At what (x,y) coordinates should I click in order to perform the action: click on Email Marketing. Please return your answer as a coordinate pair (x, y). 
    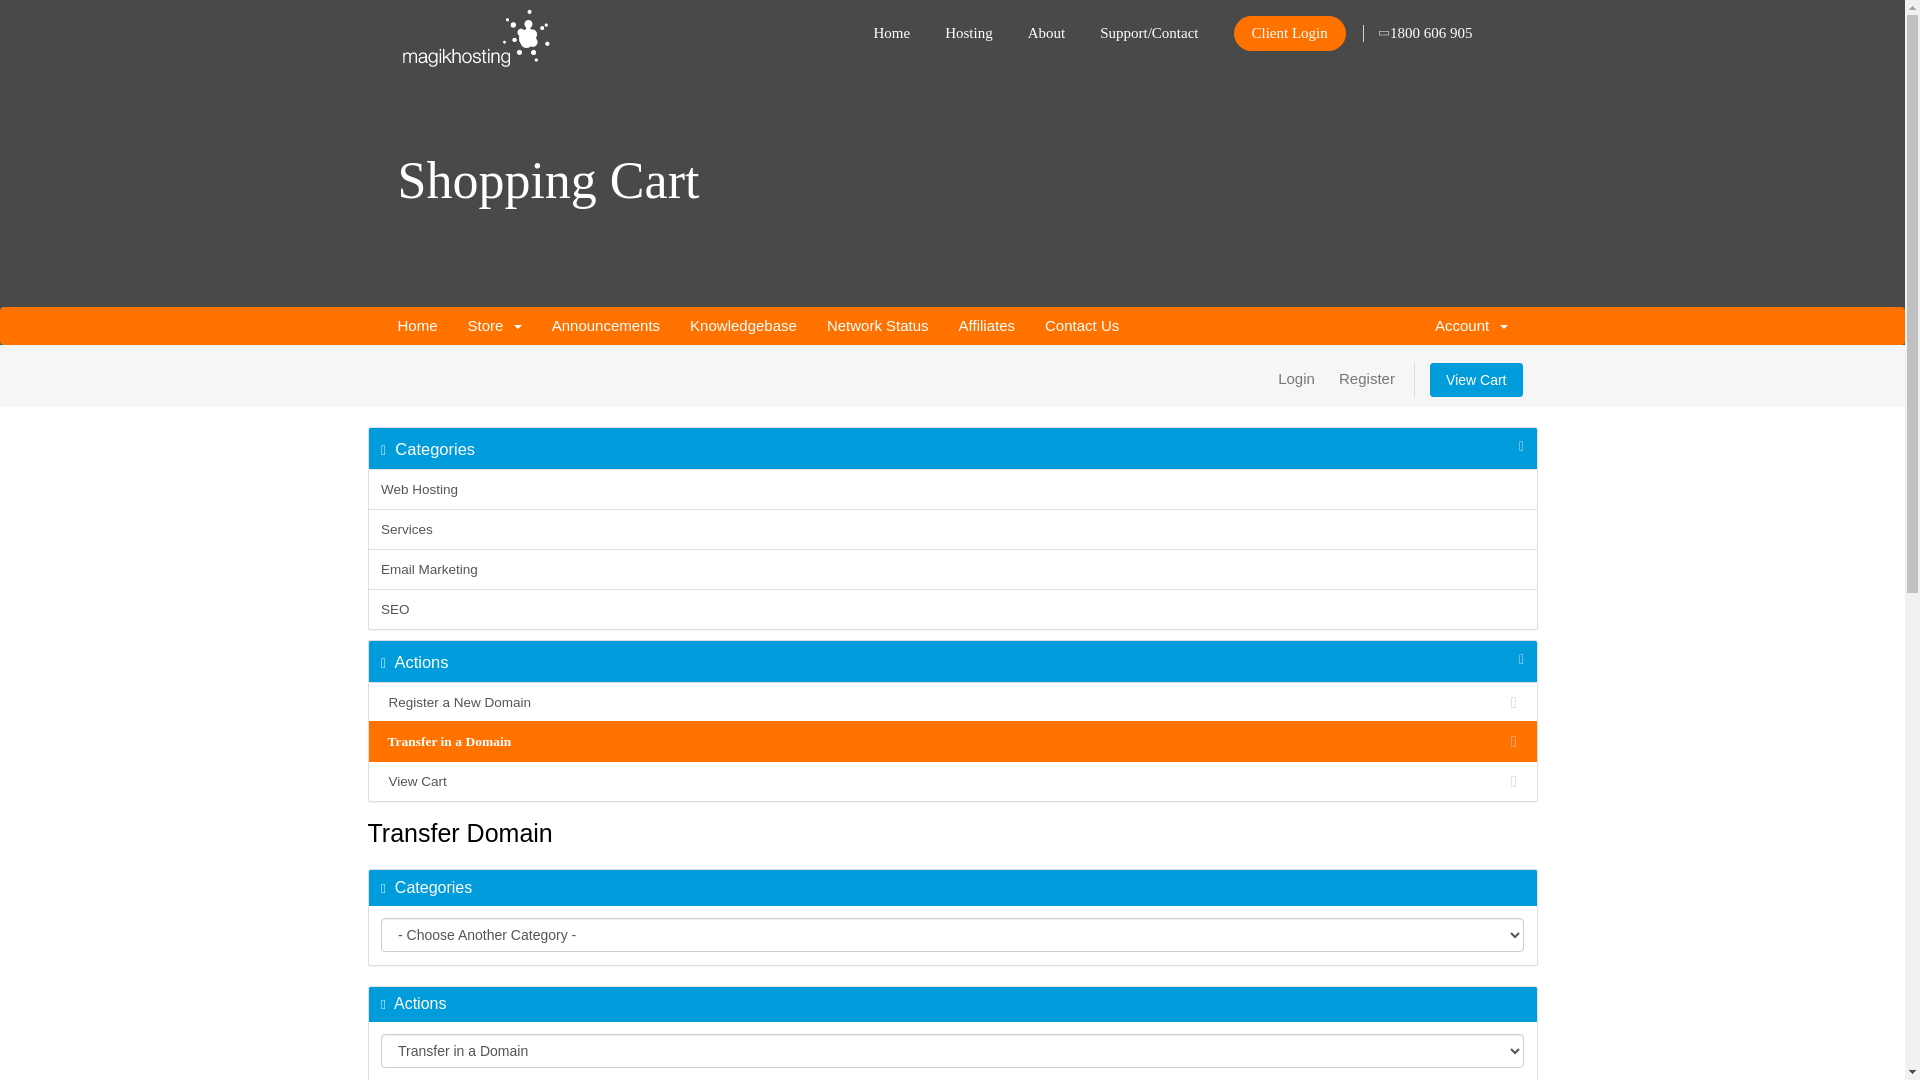
    Looking at the image, I should click on (952, 570).